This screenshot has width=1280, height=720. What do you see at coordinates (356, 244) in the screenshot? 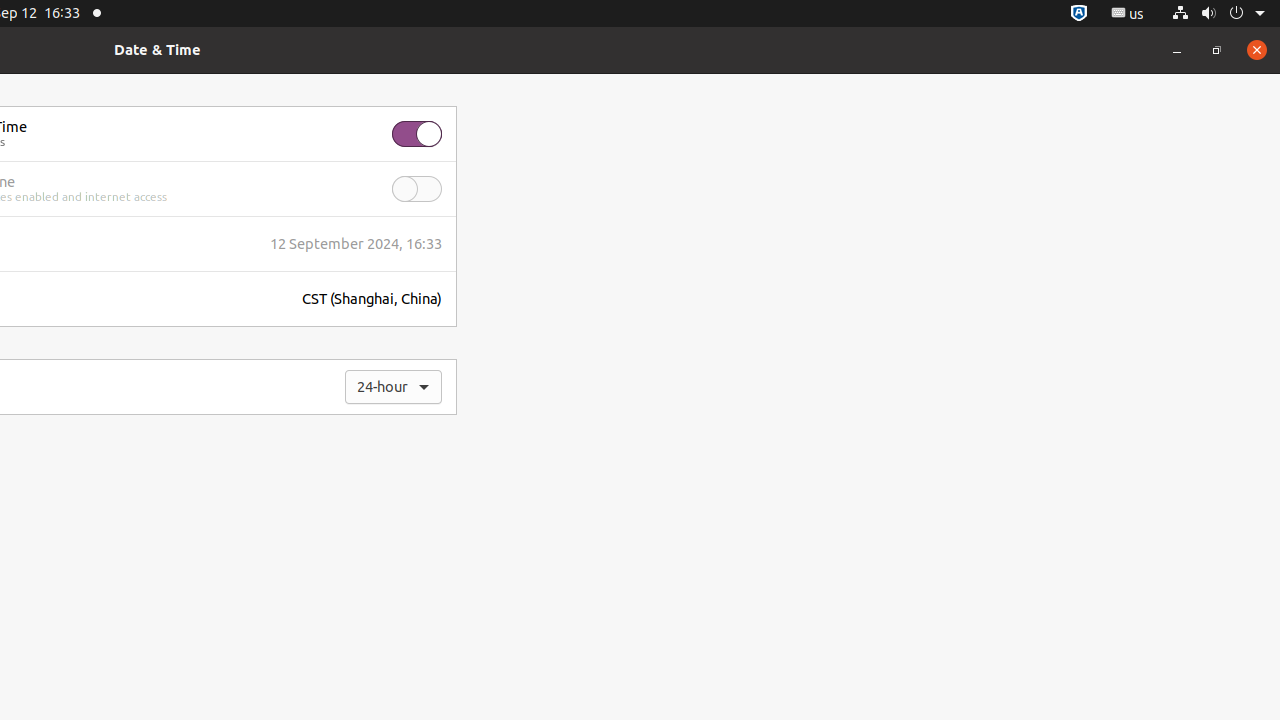
I see `12 September 2024, 16:33` at bounding box center [356, 244].